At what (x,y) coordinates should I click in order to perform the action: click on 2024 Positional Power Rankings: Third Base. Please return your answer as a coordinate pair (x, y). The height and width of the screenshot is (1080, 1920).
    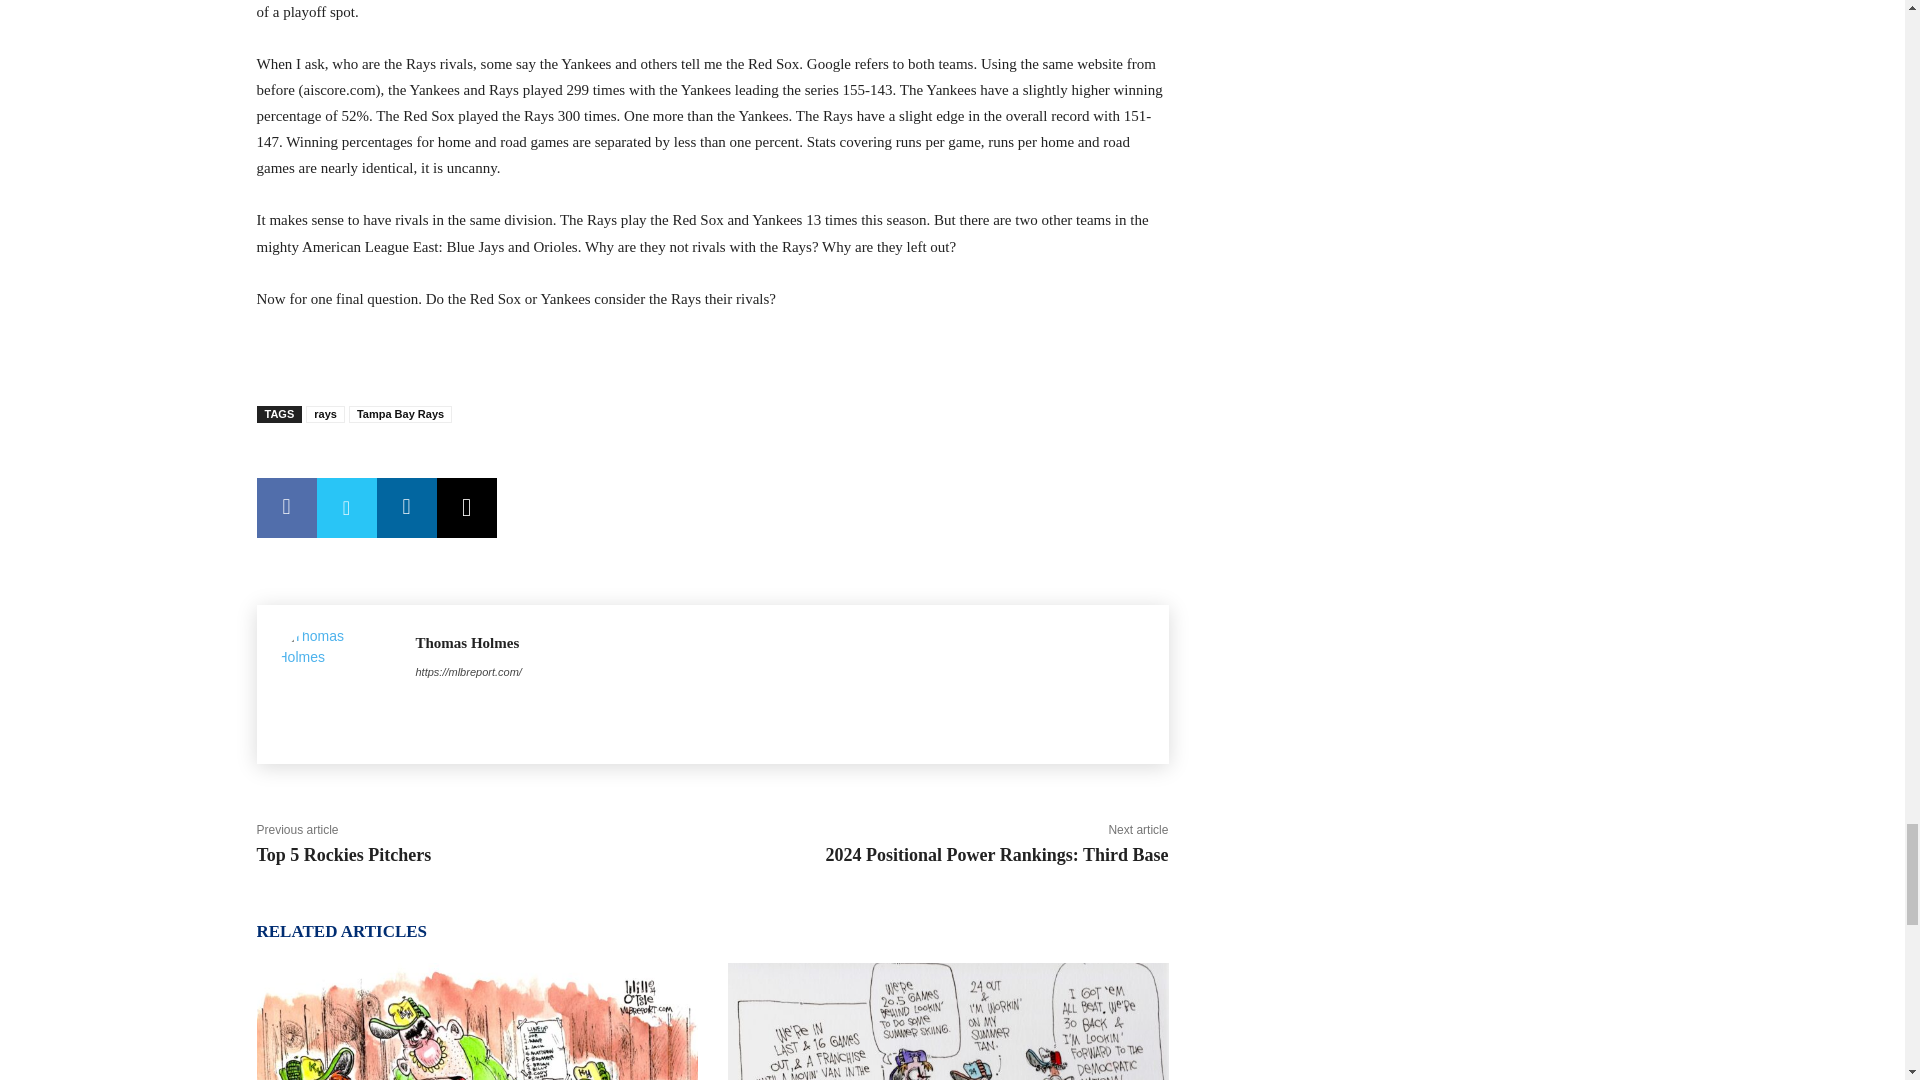
    Looking at the image, I should click on (997, 854).